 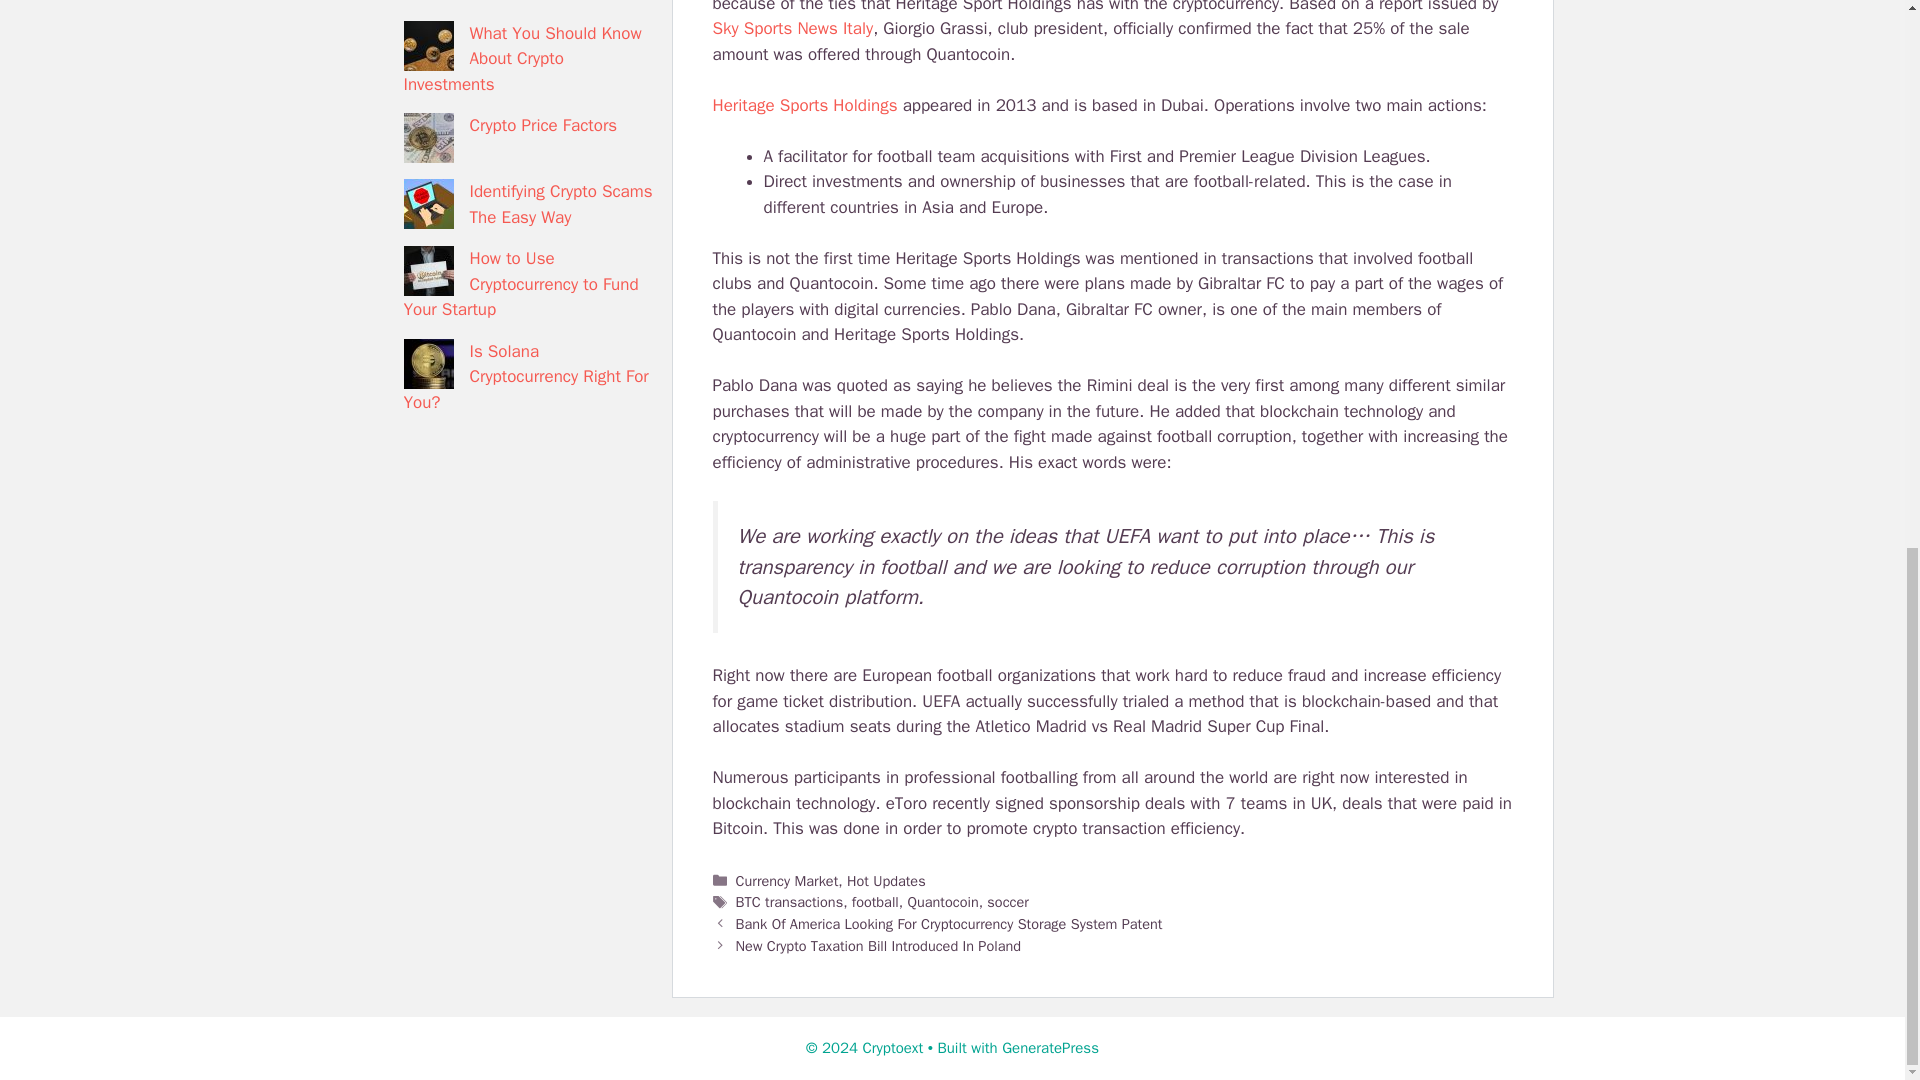 What do you see at coordinates (787, 880) in the screenshot?
I see `Currency Market` at bounding box center [787, 880].